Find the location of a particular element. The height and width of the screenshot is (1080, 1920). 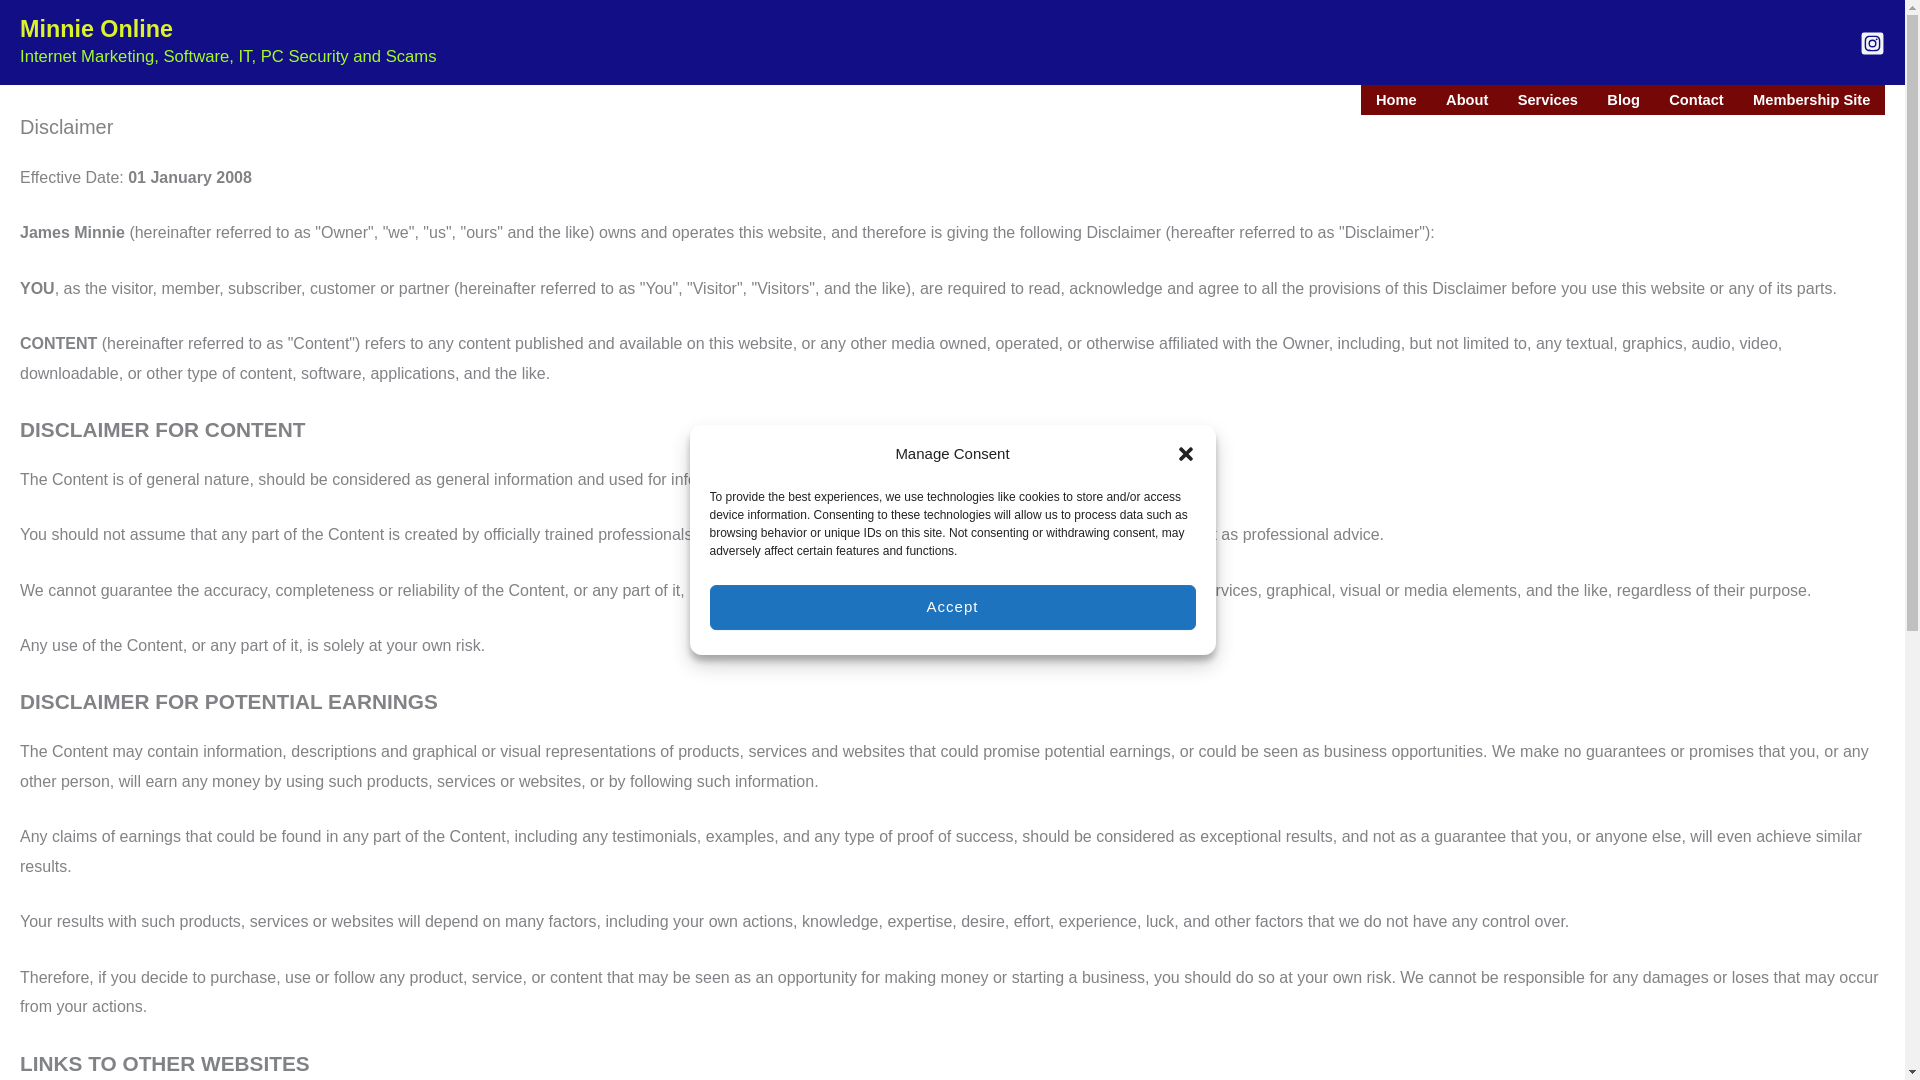

Blog is located at coordinates (1624, 100).